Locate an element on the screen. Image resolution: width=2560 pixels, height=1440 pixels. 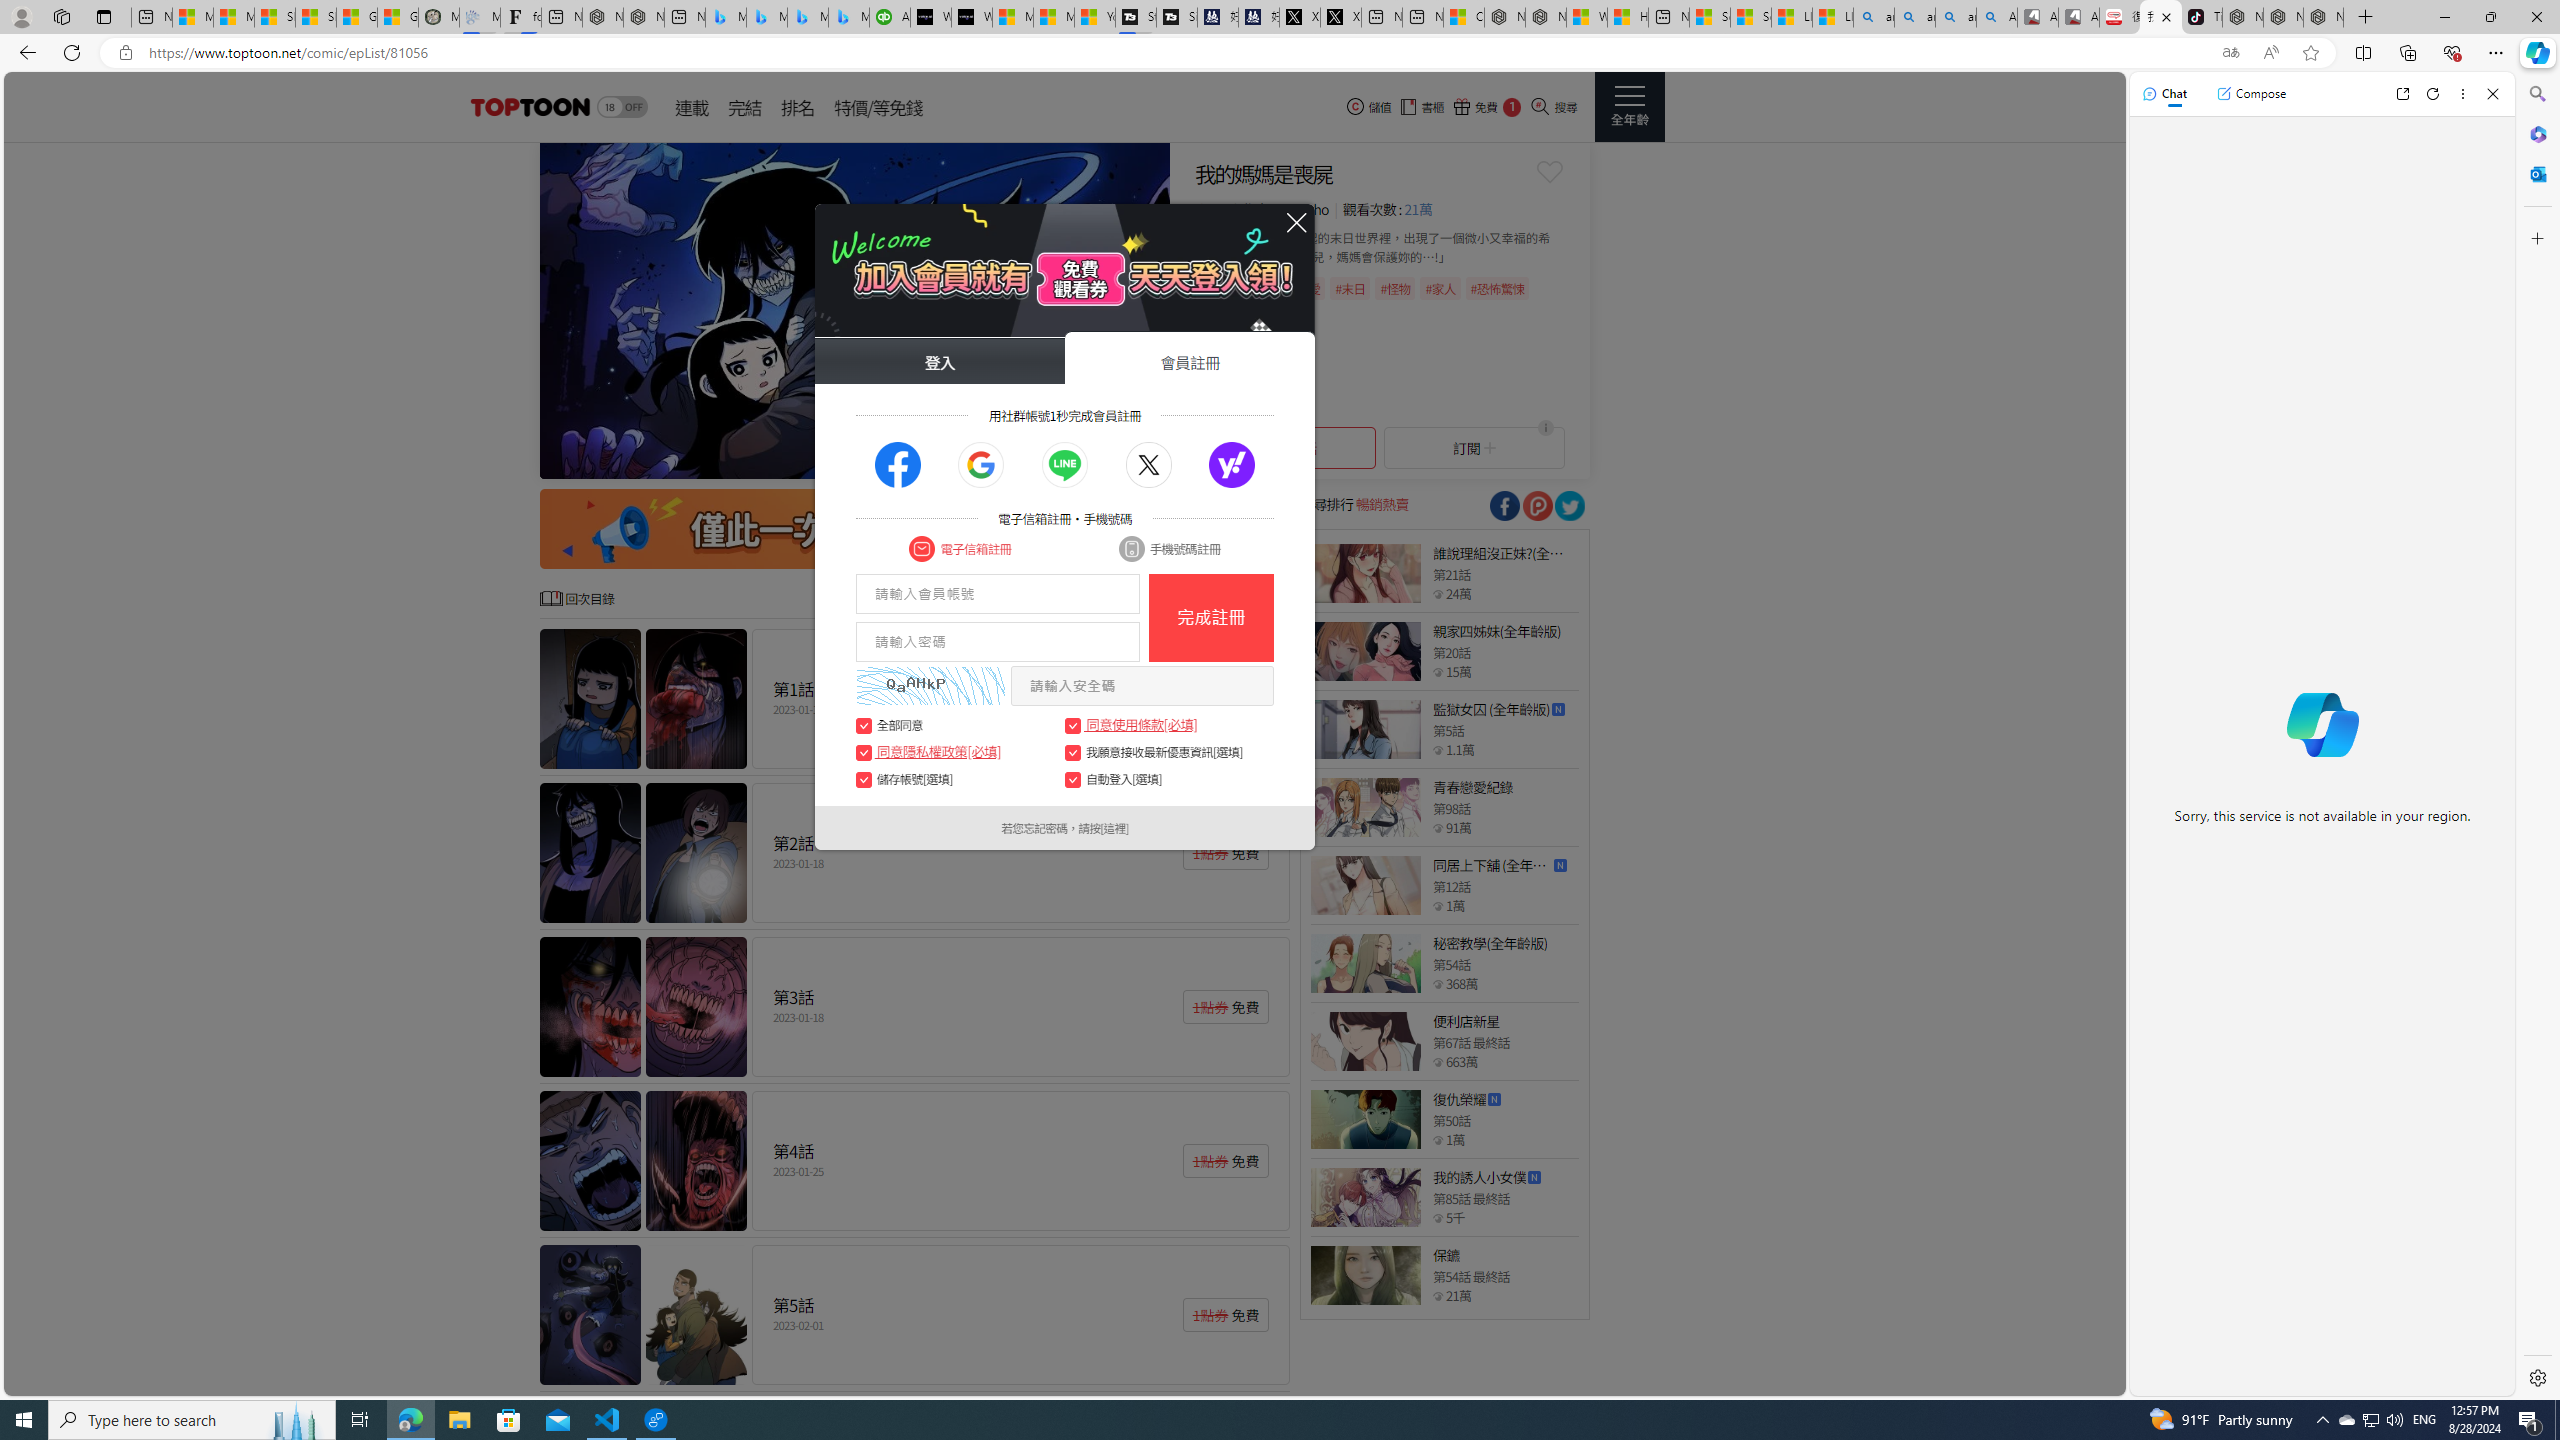
Class:  switch_18mode actionAdultBtn is located at coordinates (622, 107).